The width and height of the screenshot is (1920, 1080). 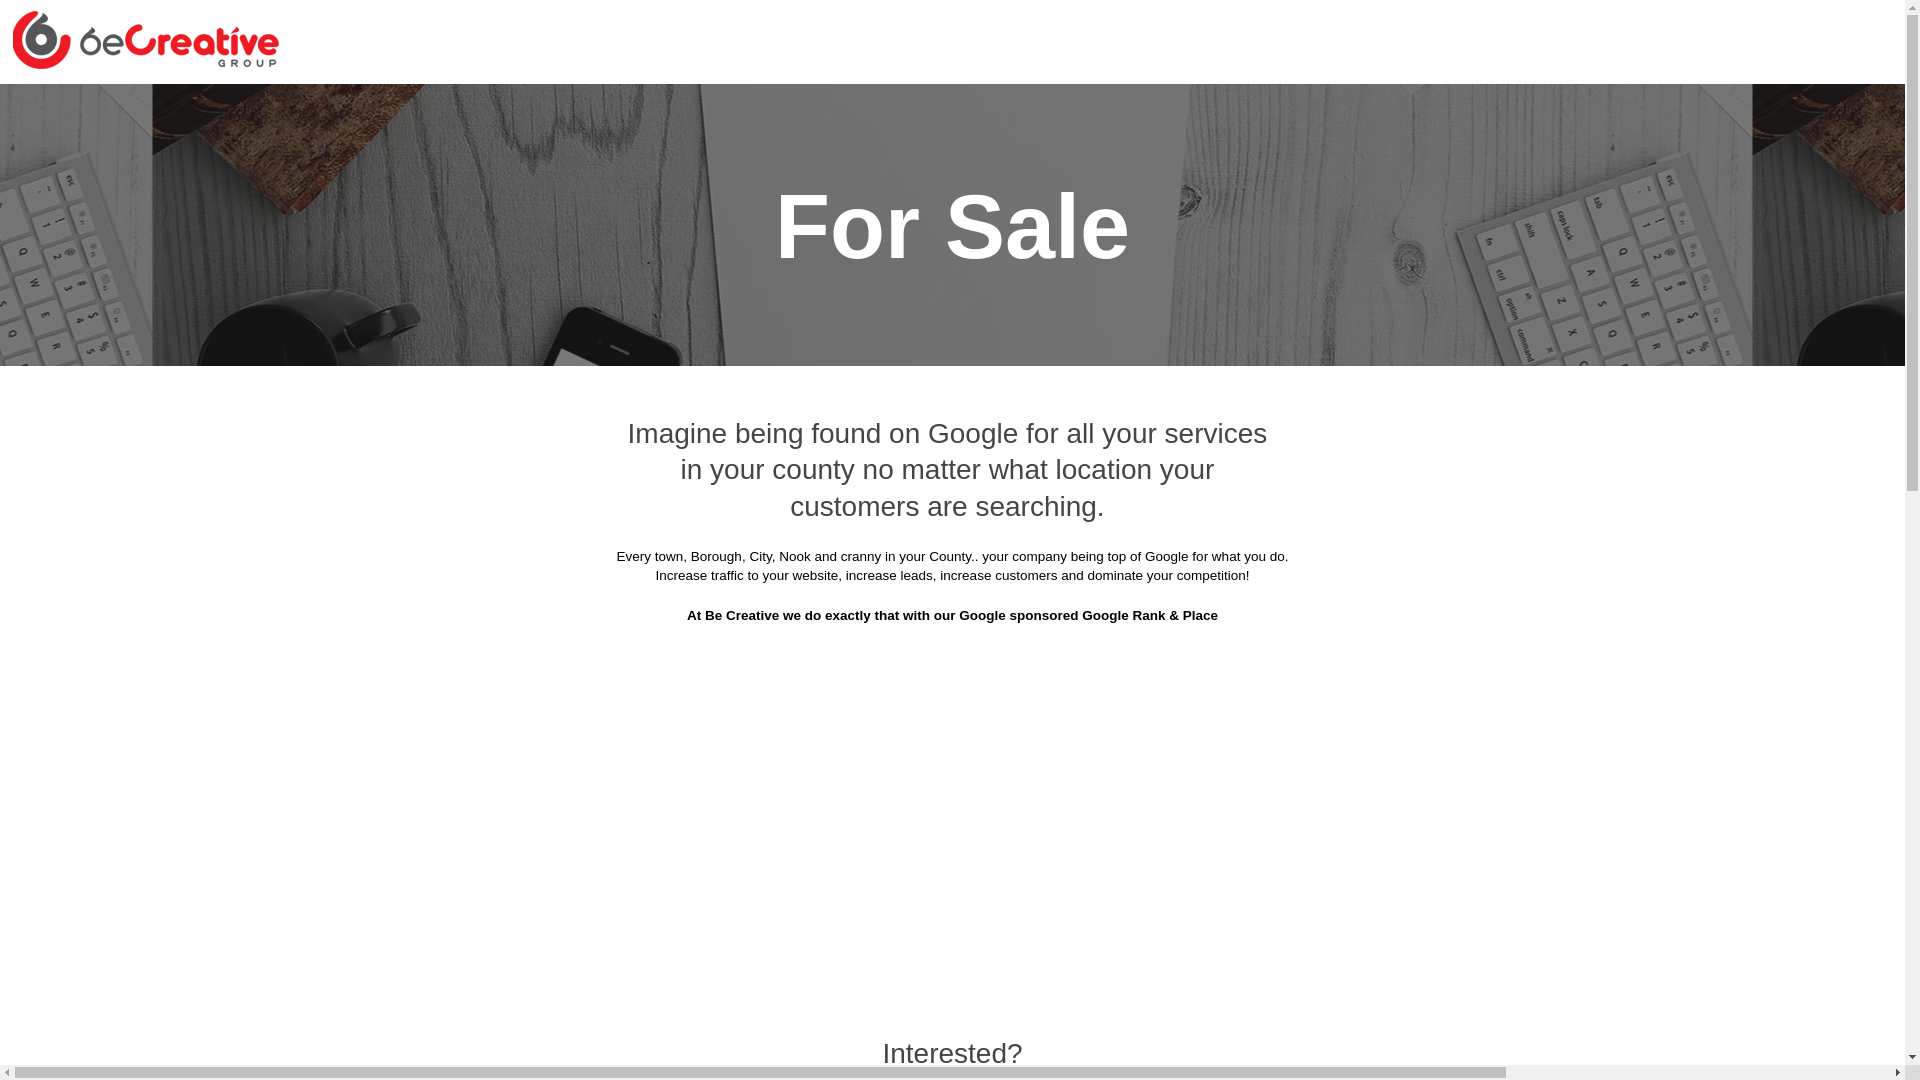 What do you see at coordinates (1420, 456) in the screenshot?
I see `Aggregate Suppliers Holsworthy Devon` at bounding box center [1420, 456].